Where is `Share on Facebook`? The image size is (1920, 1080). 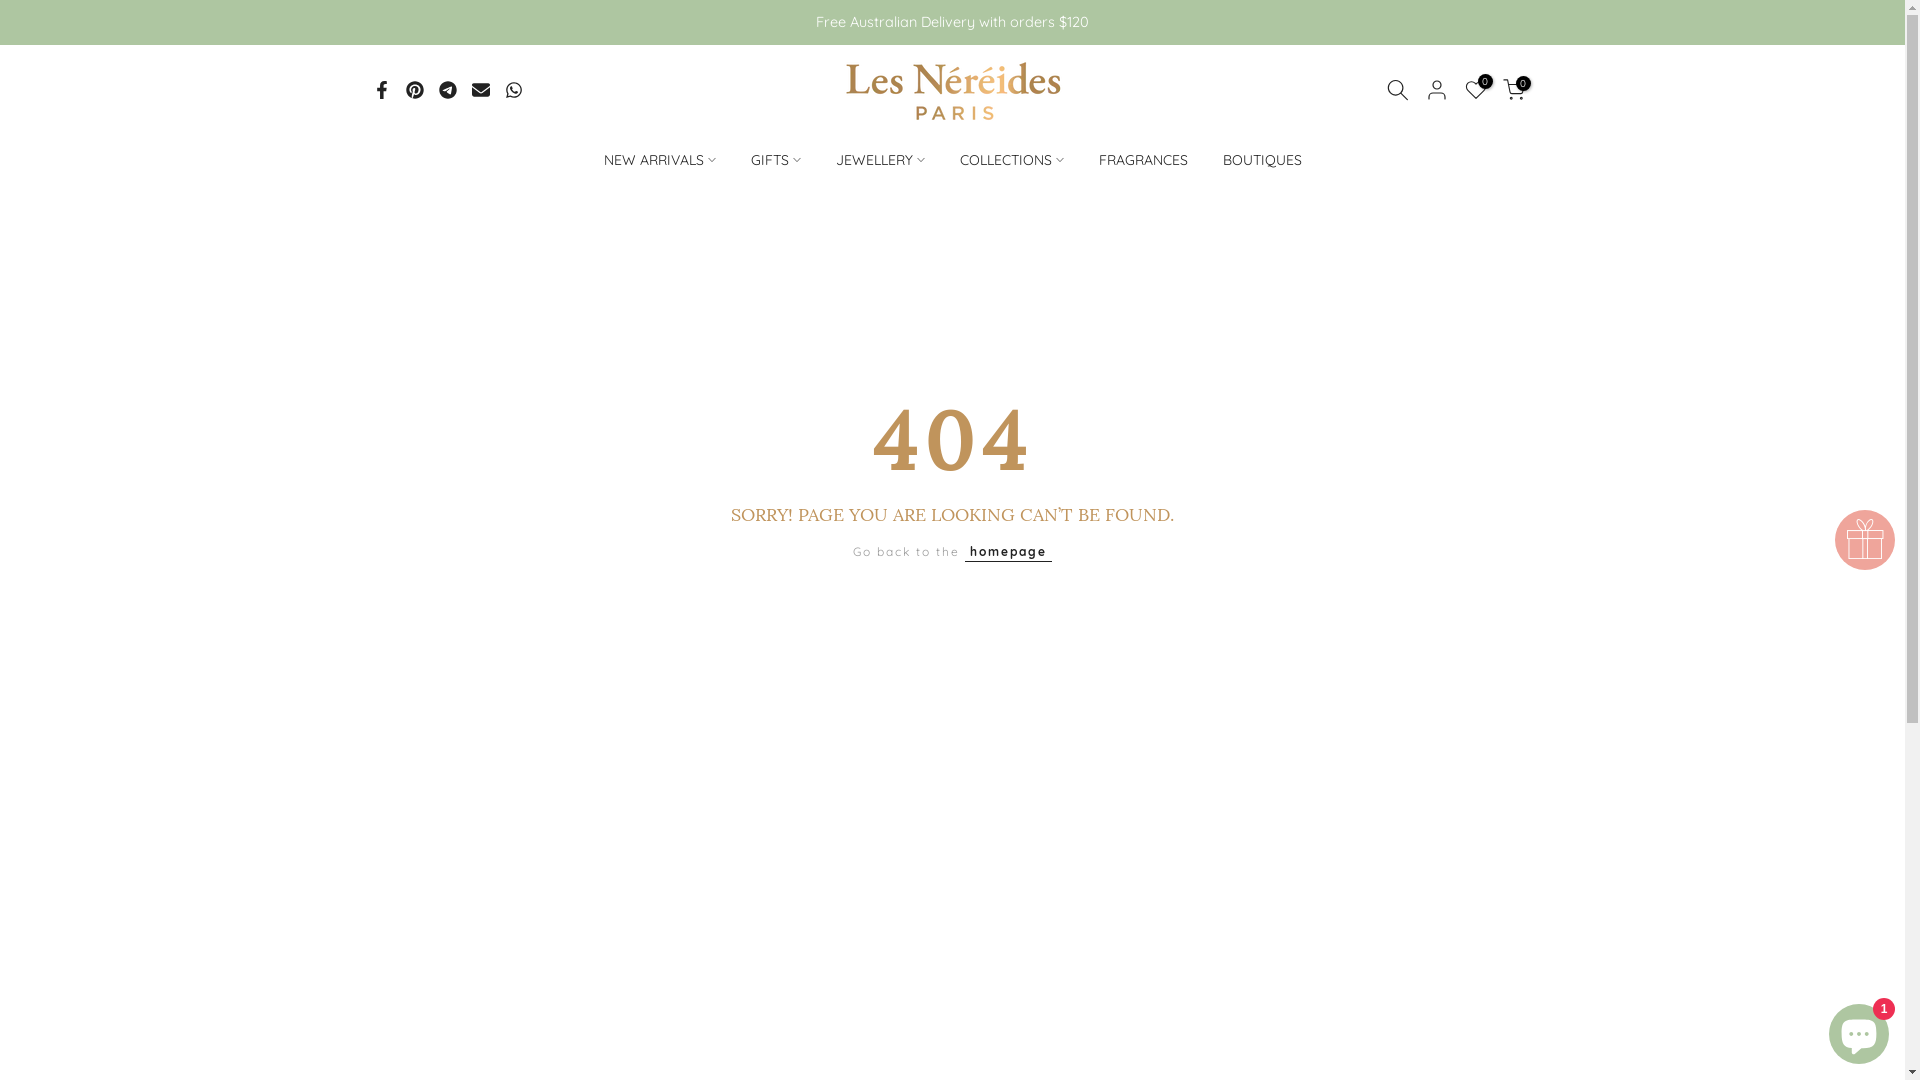 Share on Facebook is located at coordinates (381, 90).